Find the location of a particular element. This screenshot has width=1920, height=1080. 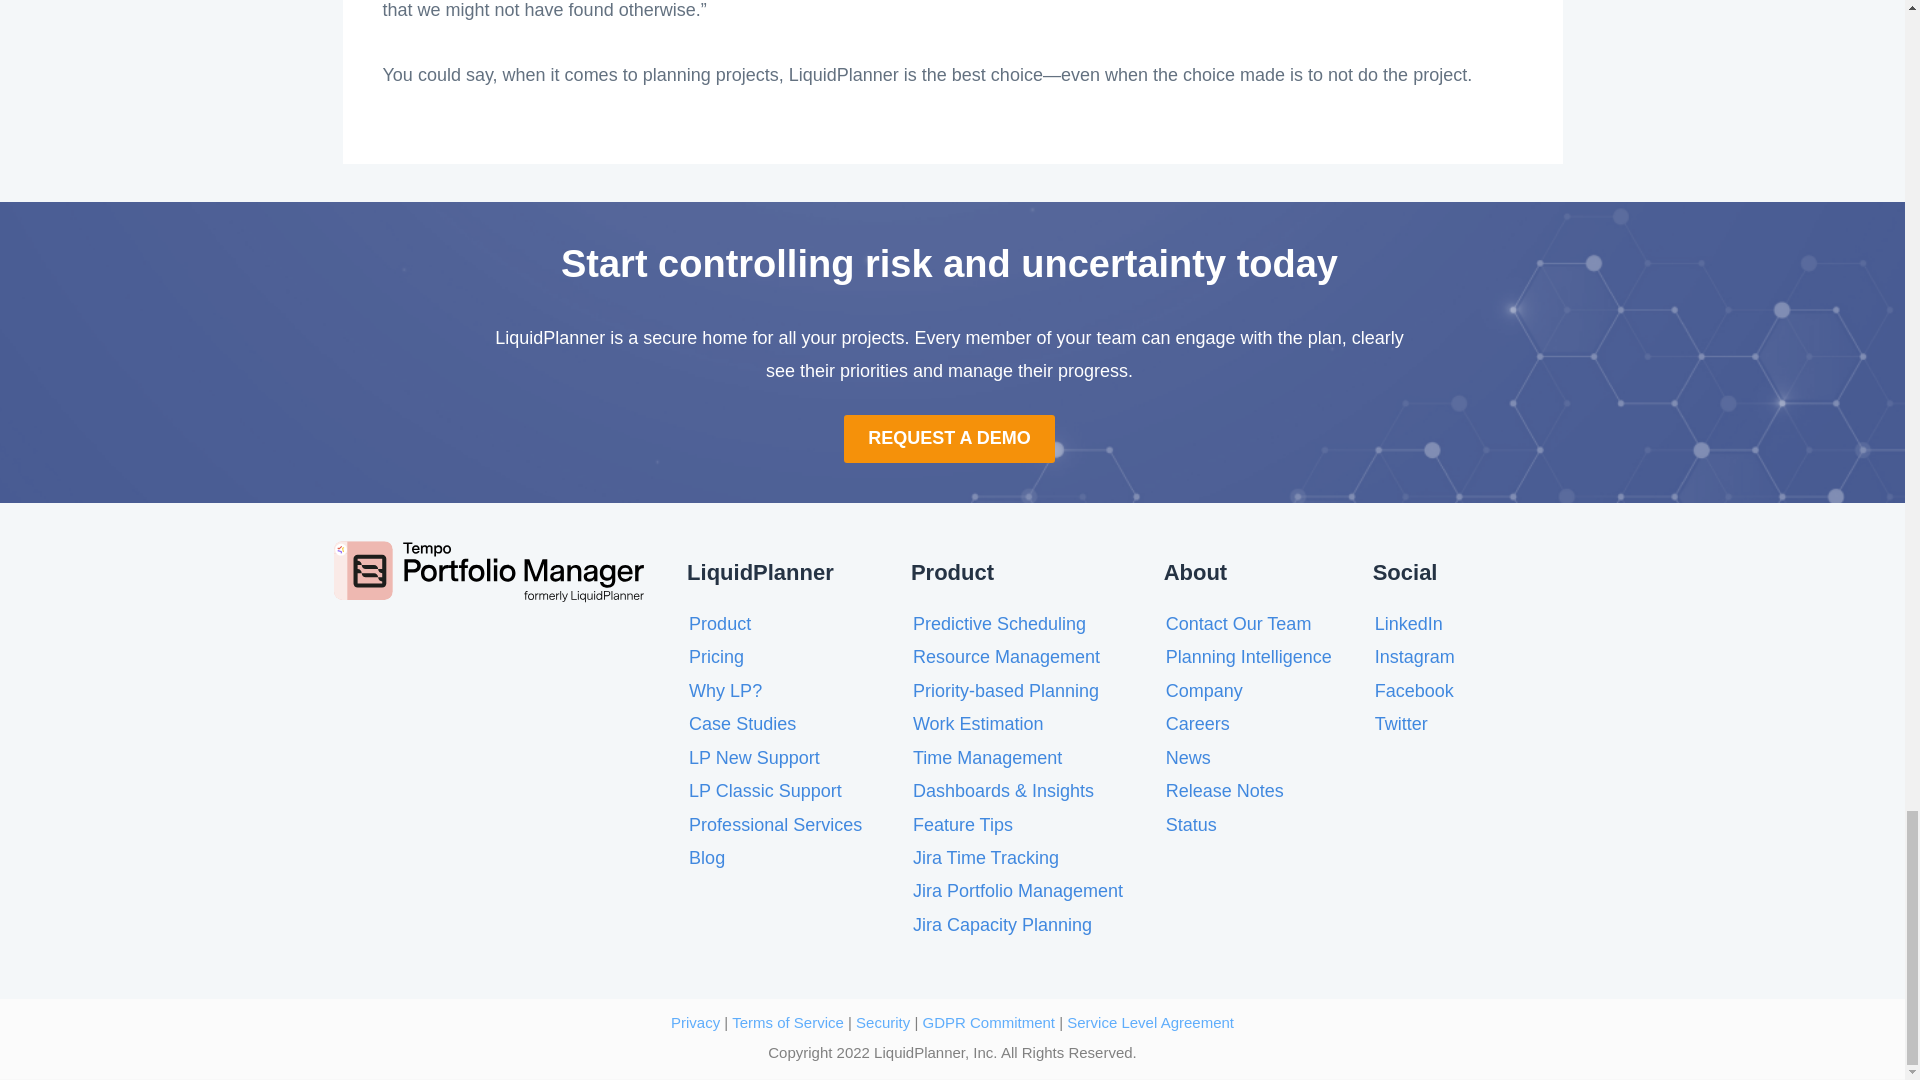

Why LP? is located at coordinates (726, 690).